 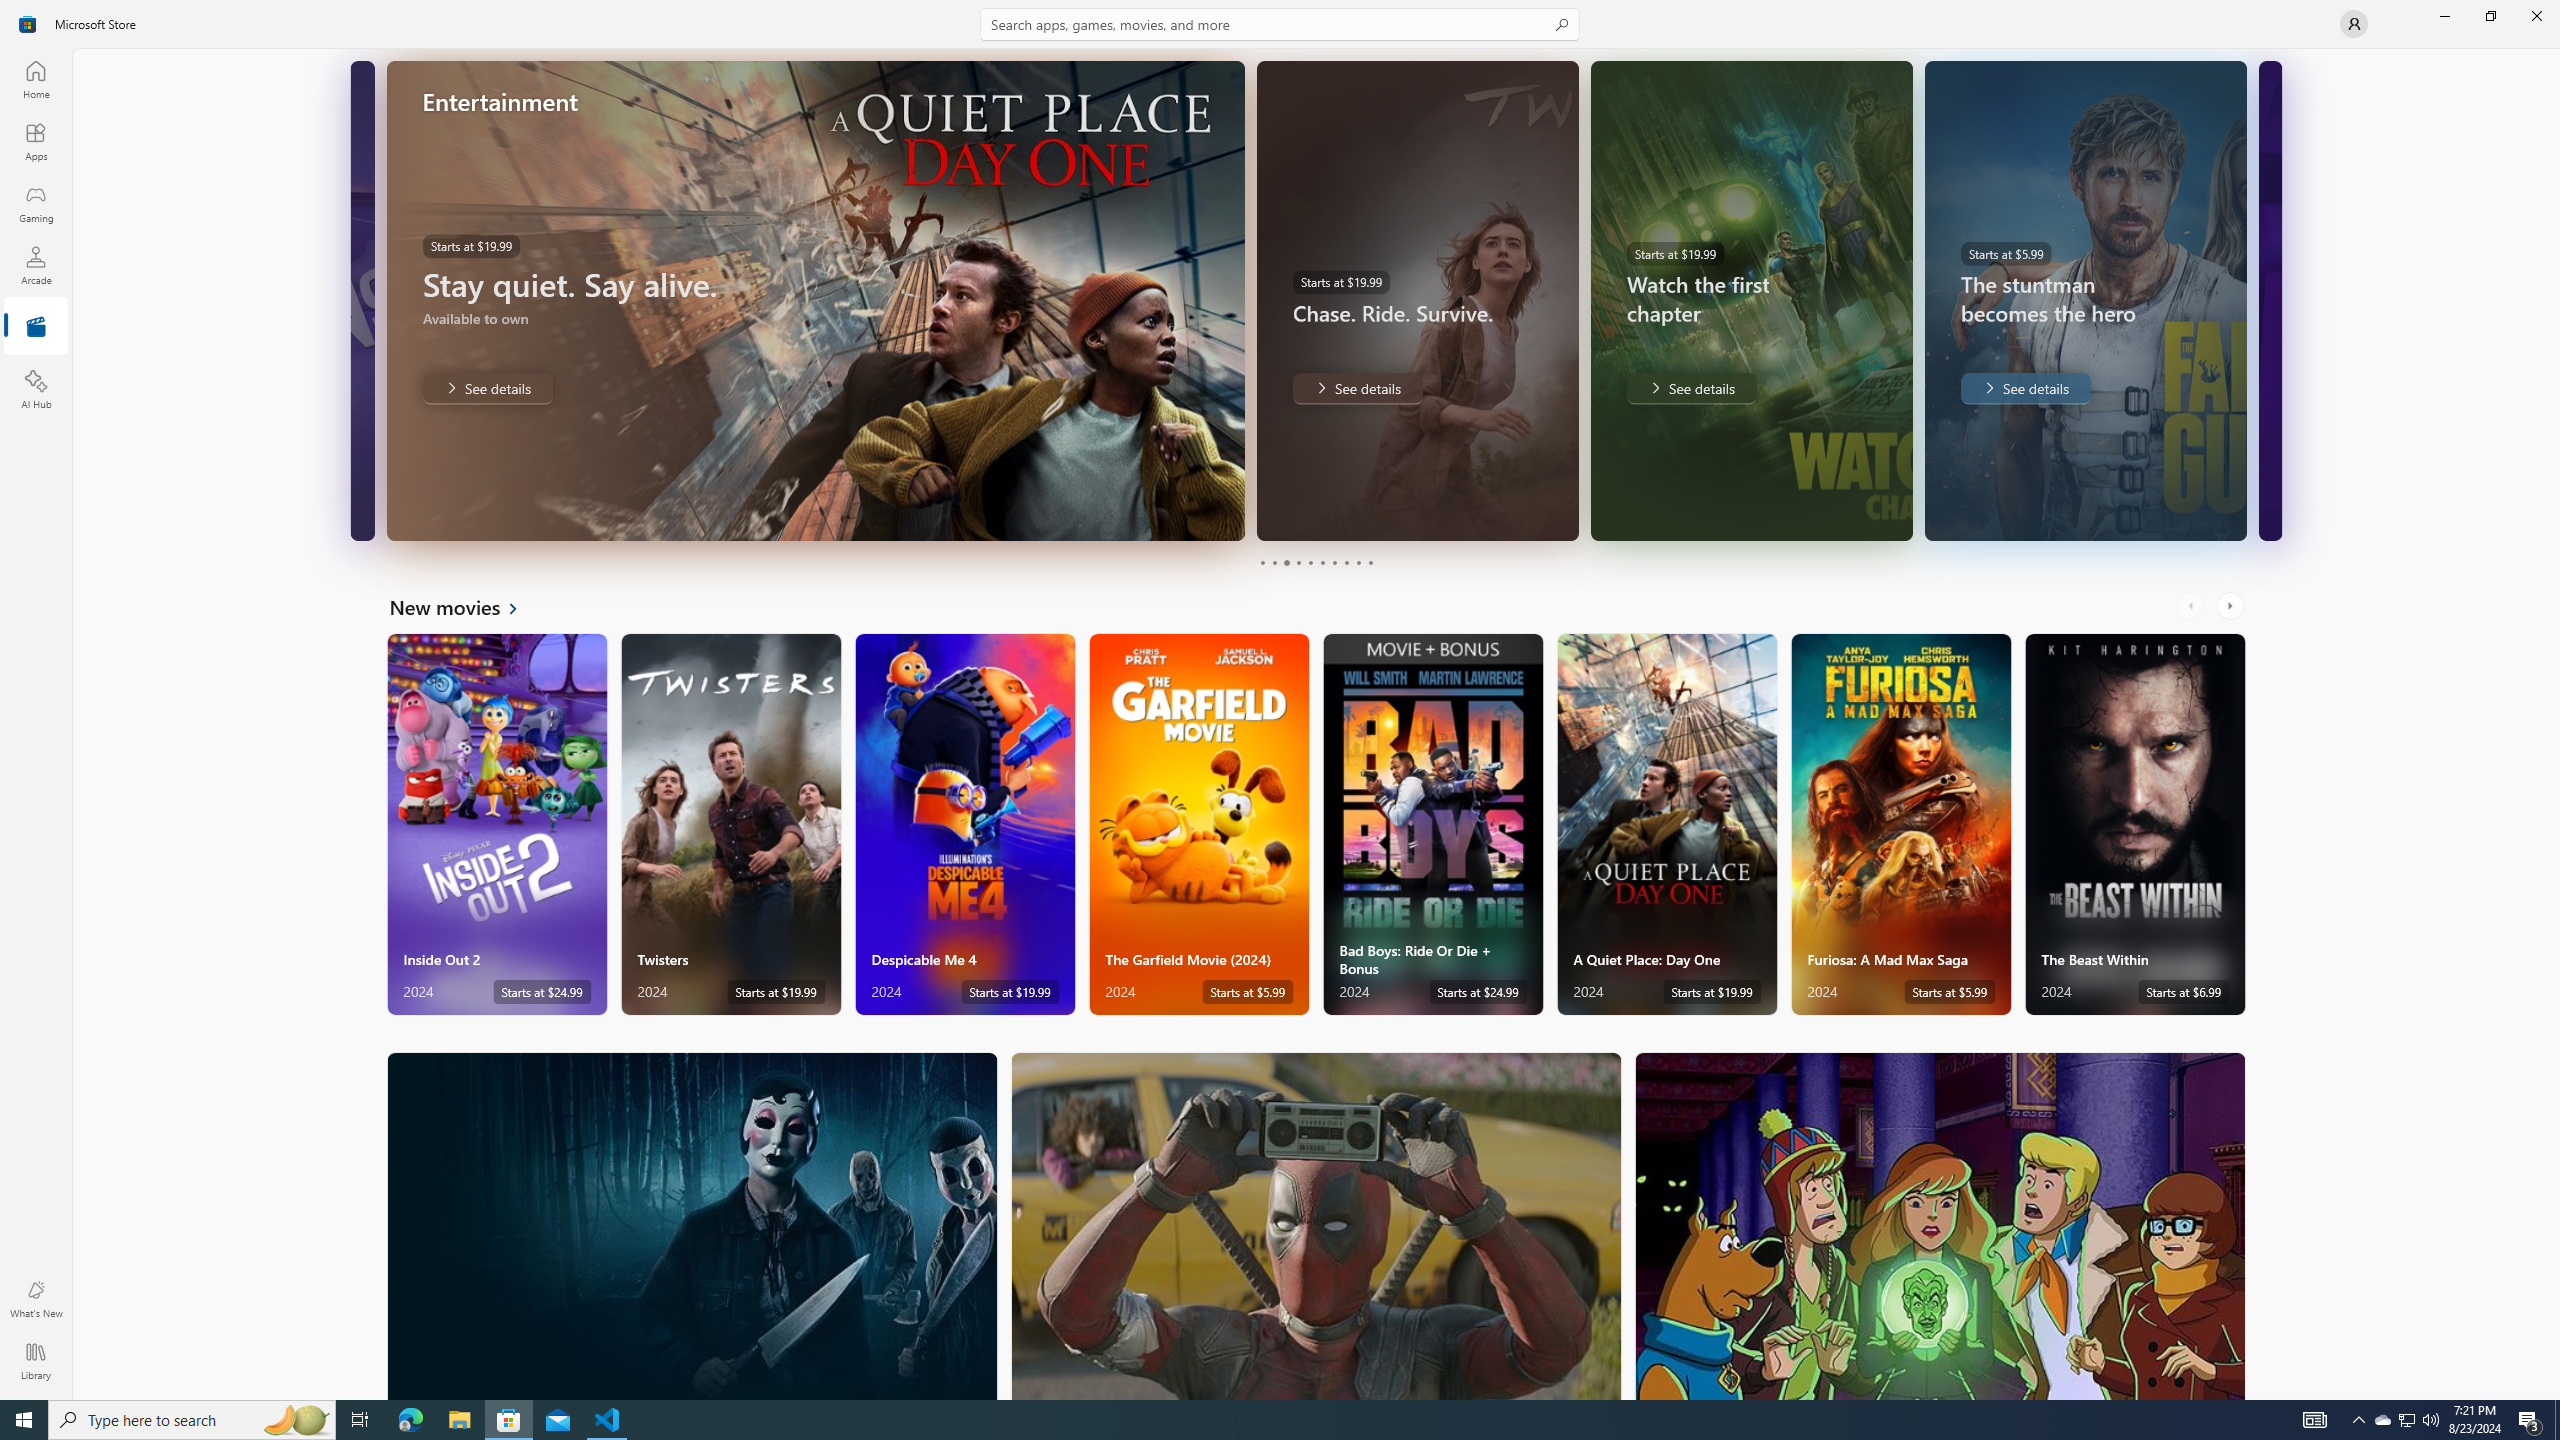 What do you see at coordinates (1298, 562) in the screenshot?
I see `Page 4` at bounding box center [1298, 562].